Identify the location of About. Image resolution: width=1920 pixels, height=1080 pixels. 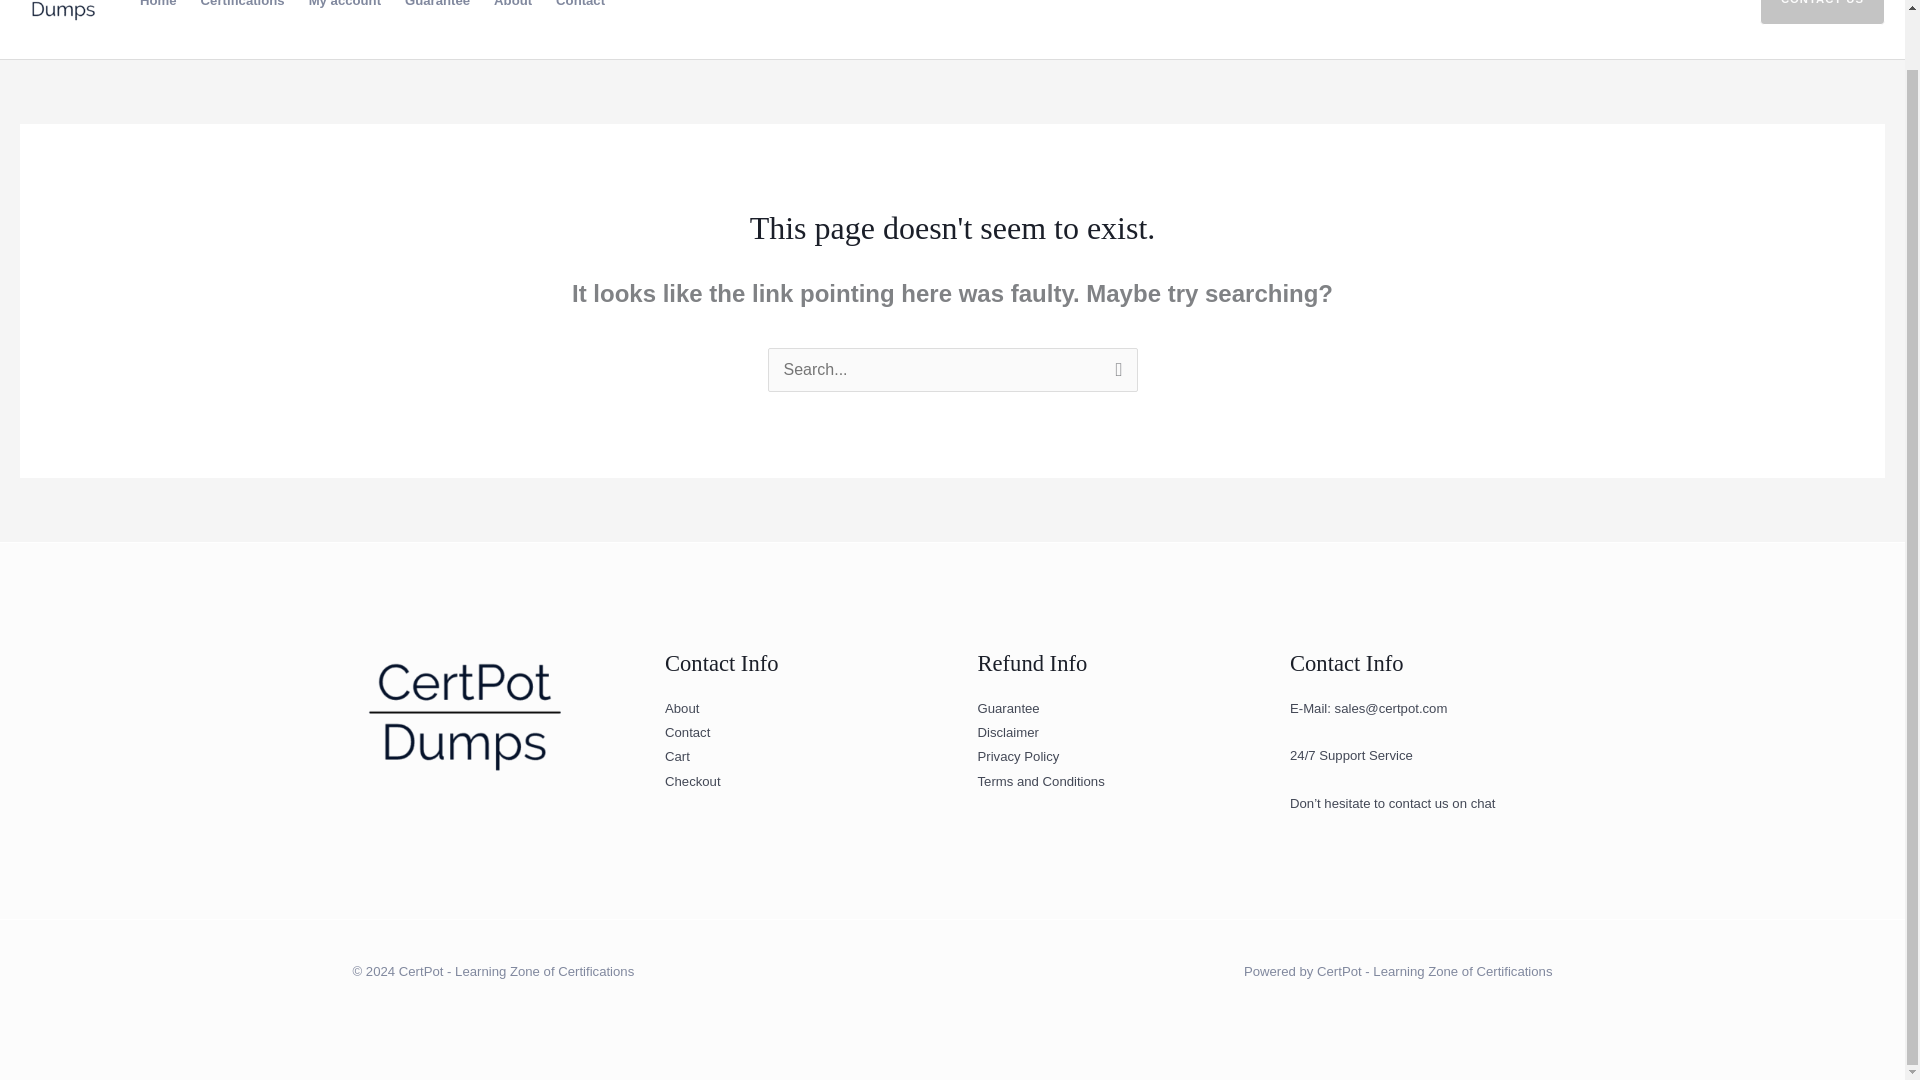
(512, 1).